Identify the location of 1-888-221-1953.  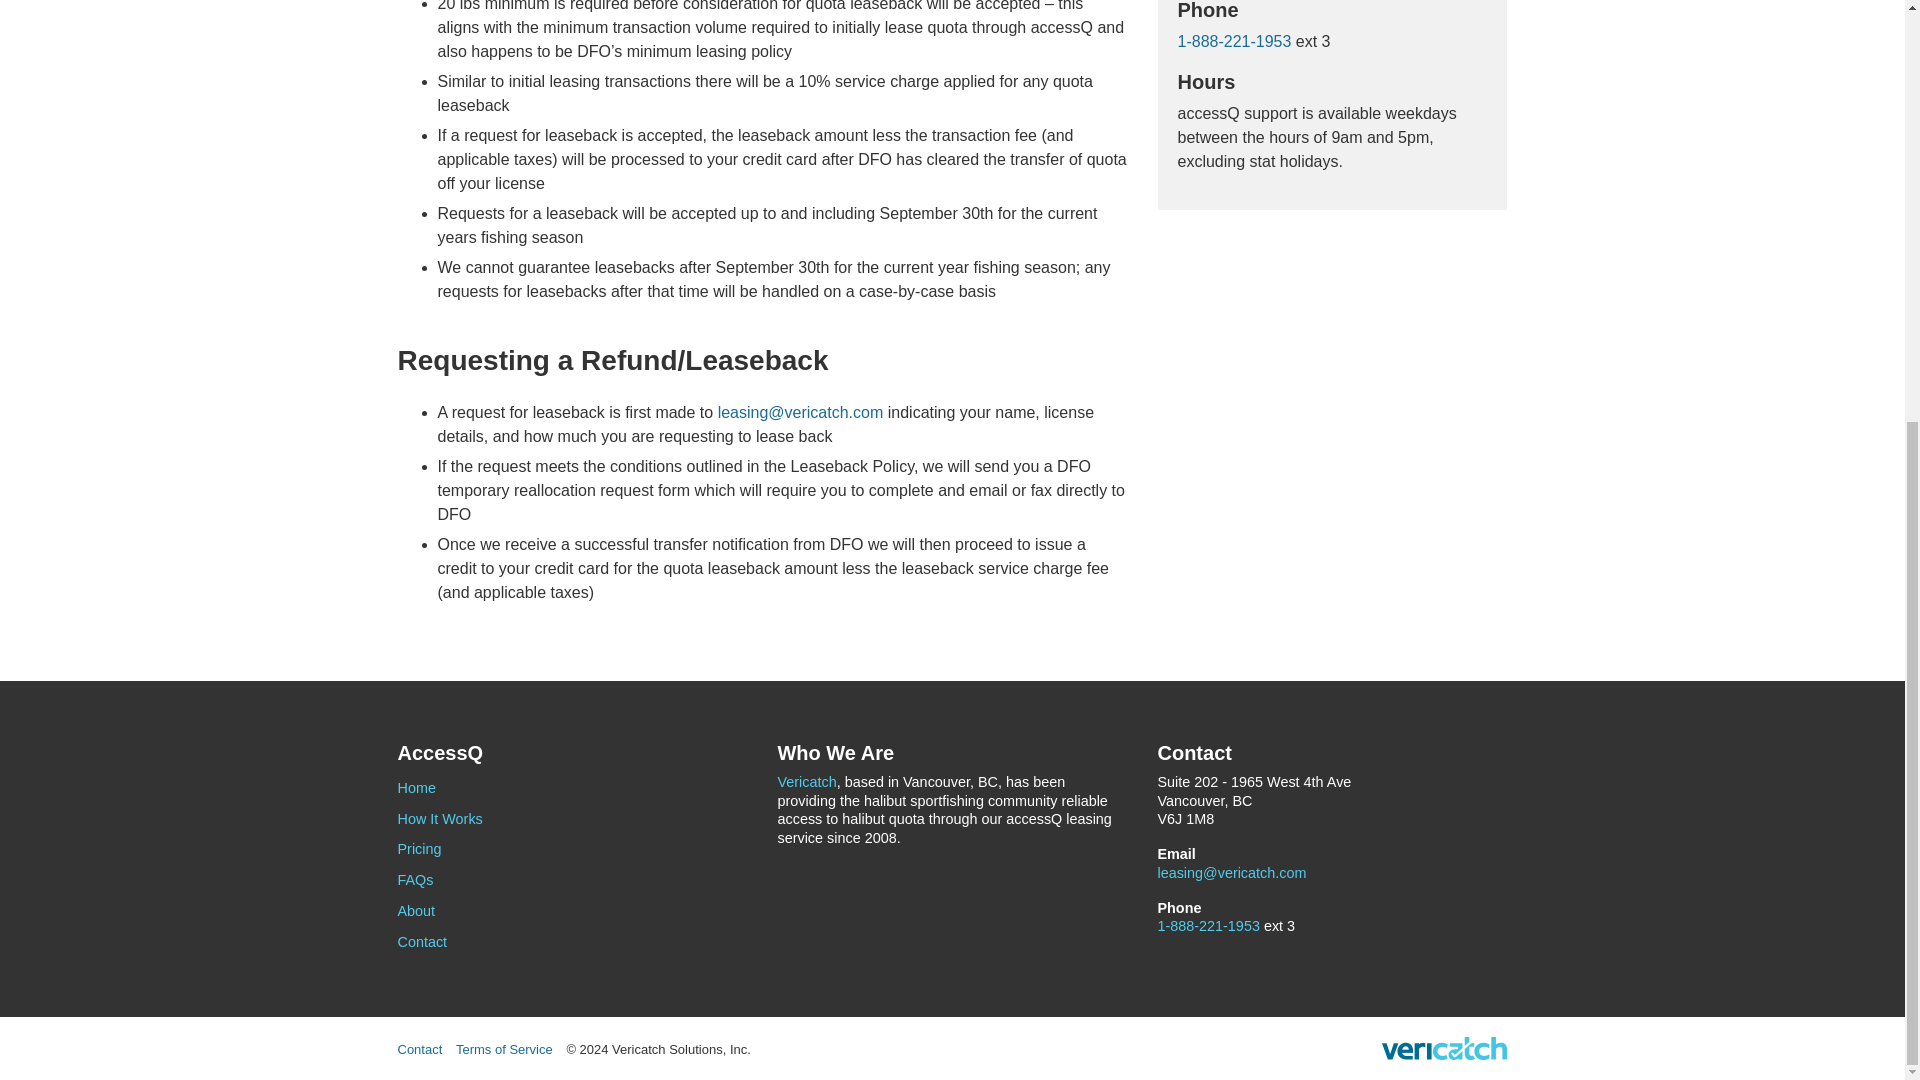
(1235, 41).